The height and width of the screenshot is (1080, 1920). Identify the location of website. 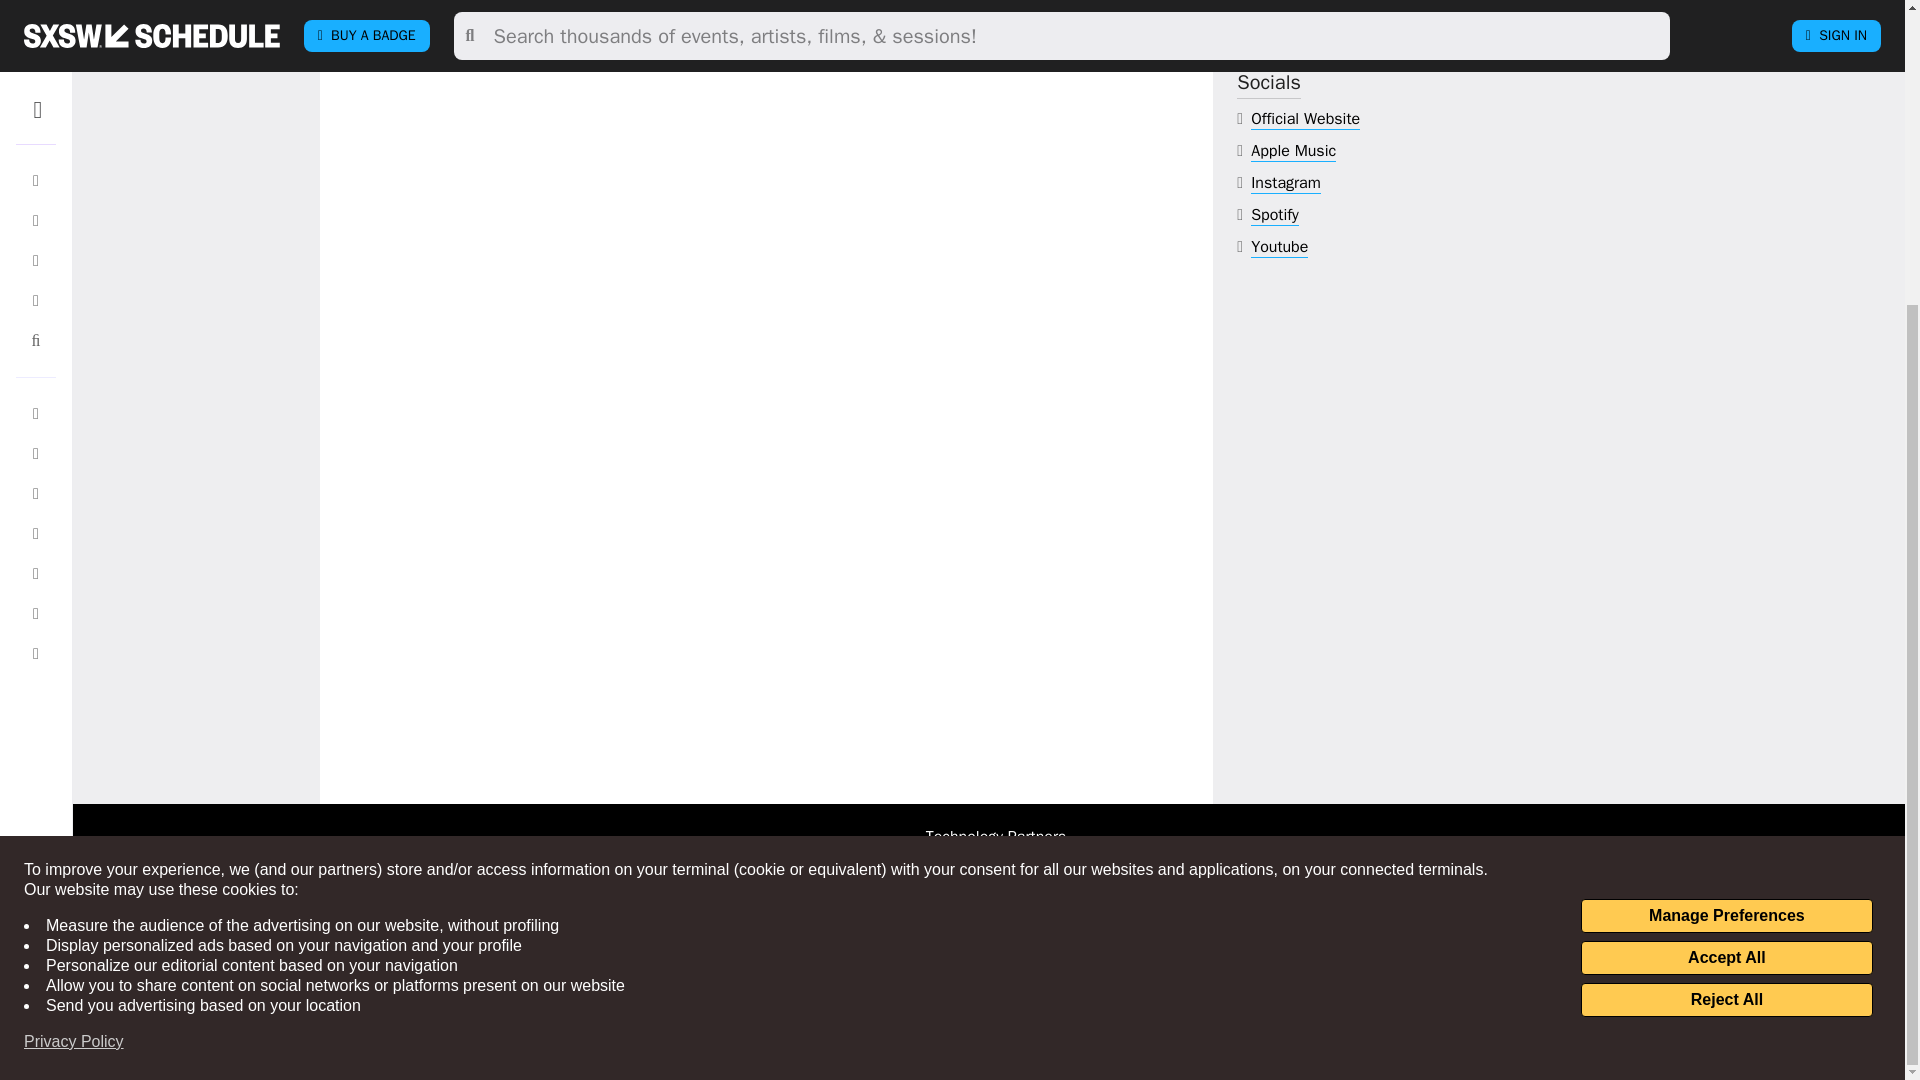
(1305, 119).